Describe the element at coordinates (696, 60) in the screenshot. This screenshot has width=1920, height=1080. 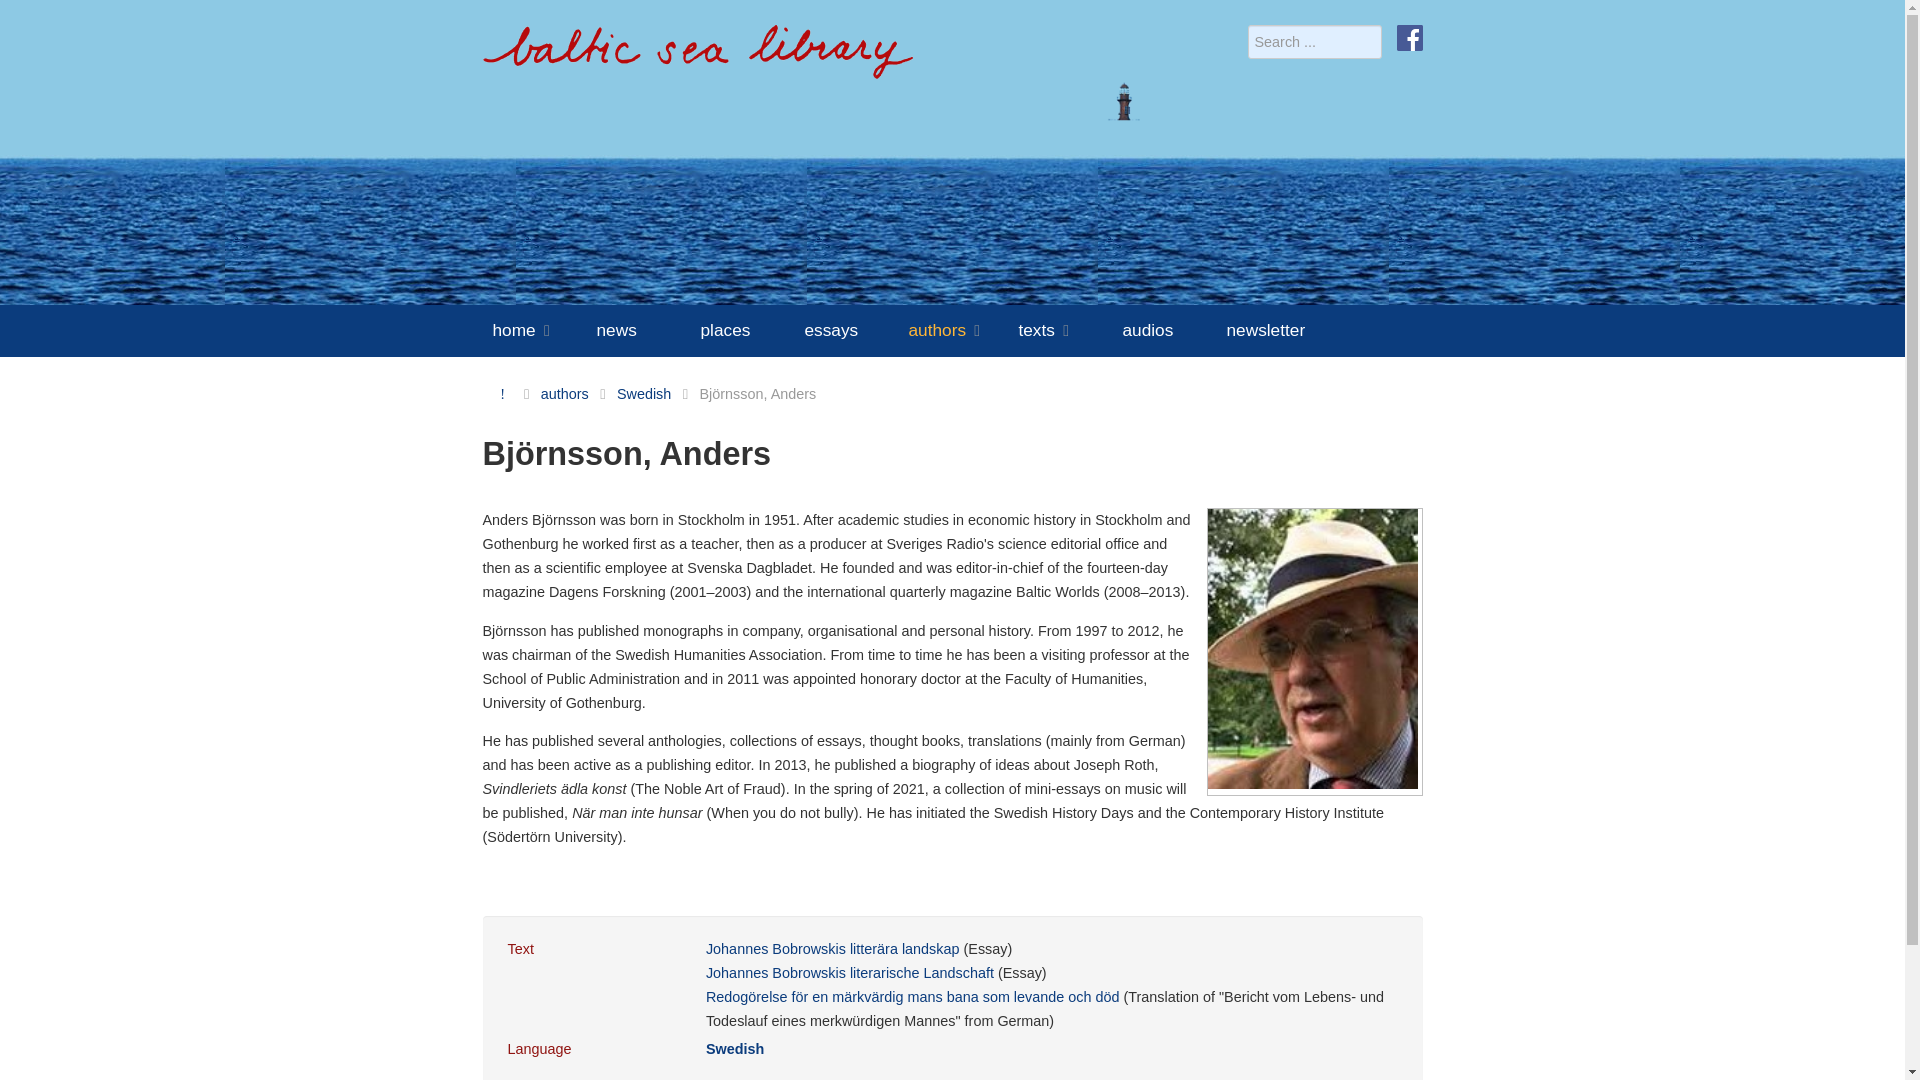
I see `home` at that location.